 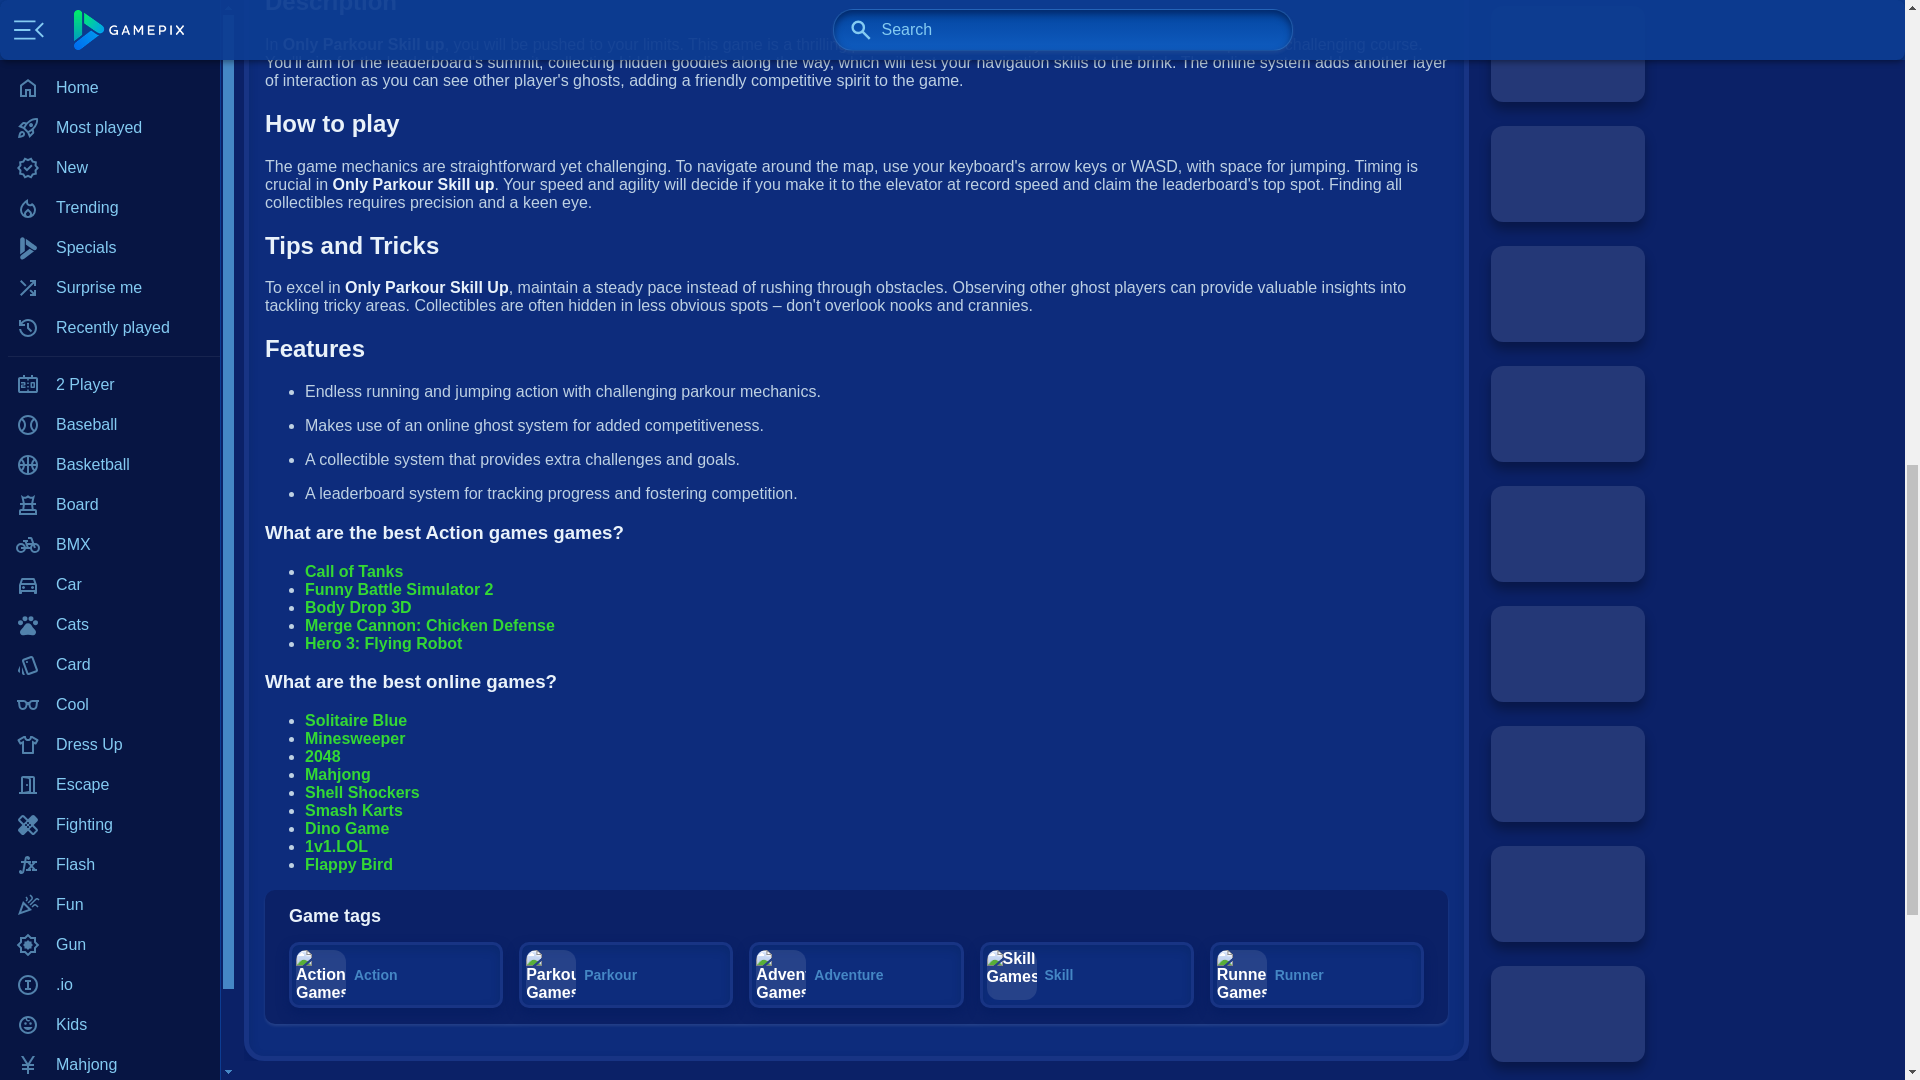 What do you see at coordinates (110, 424) in the screenshot?
I see `War` at bounding box center [110, 424].